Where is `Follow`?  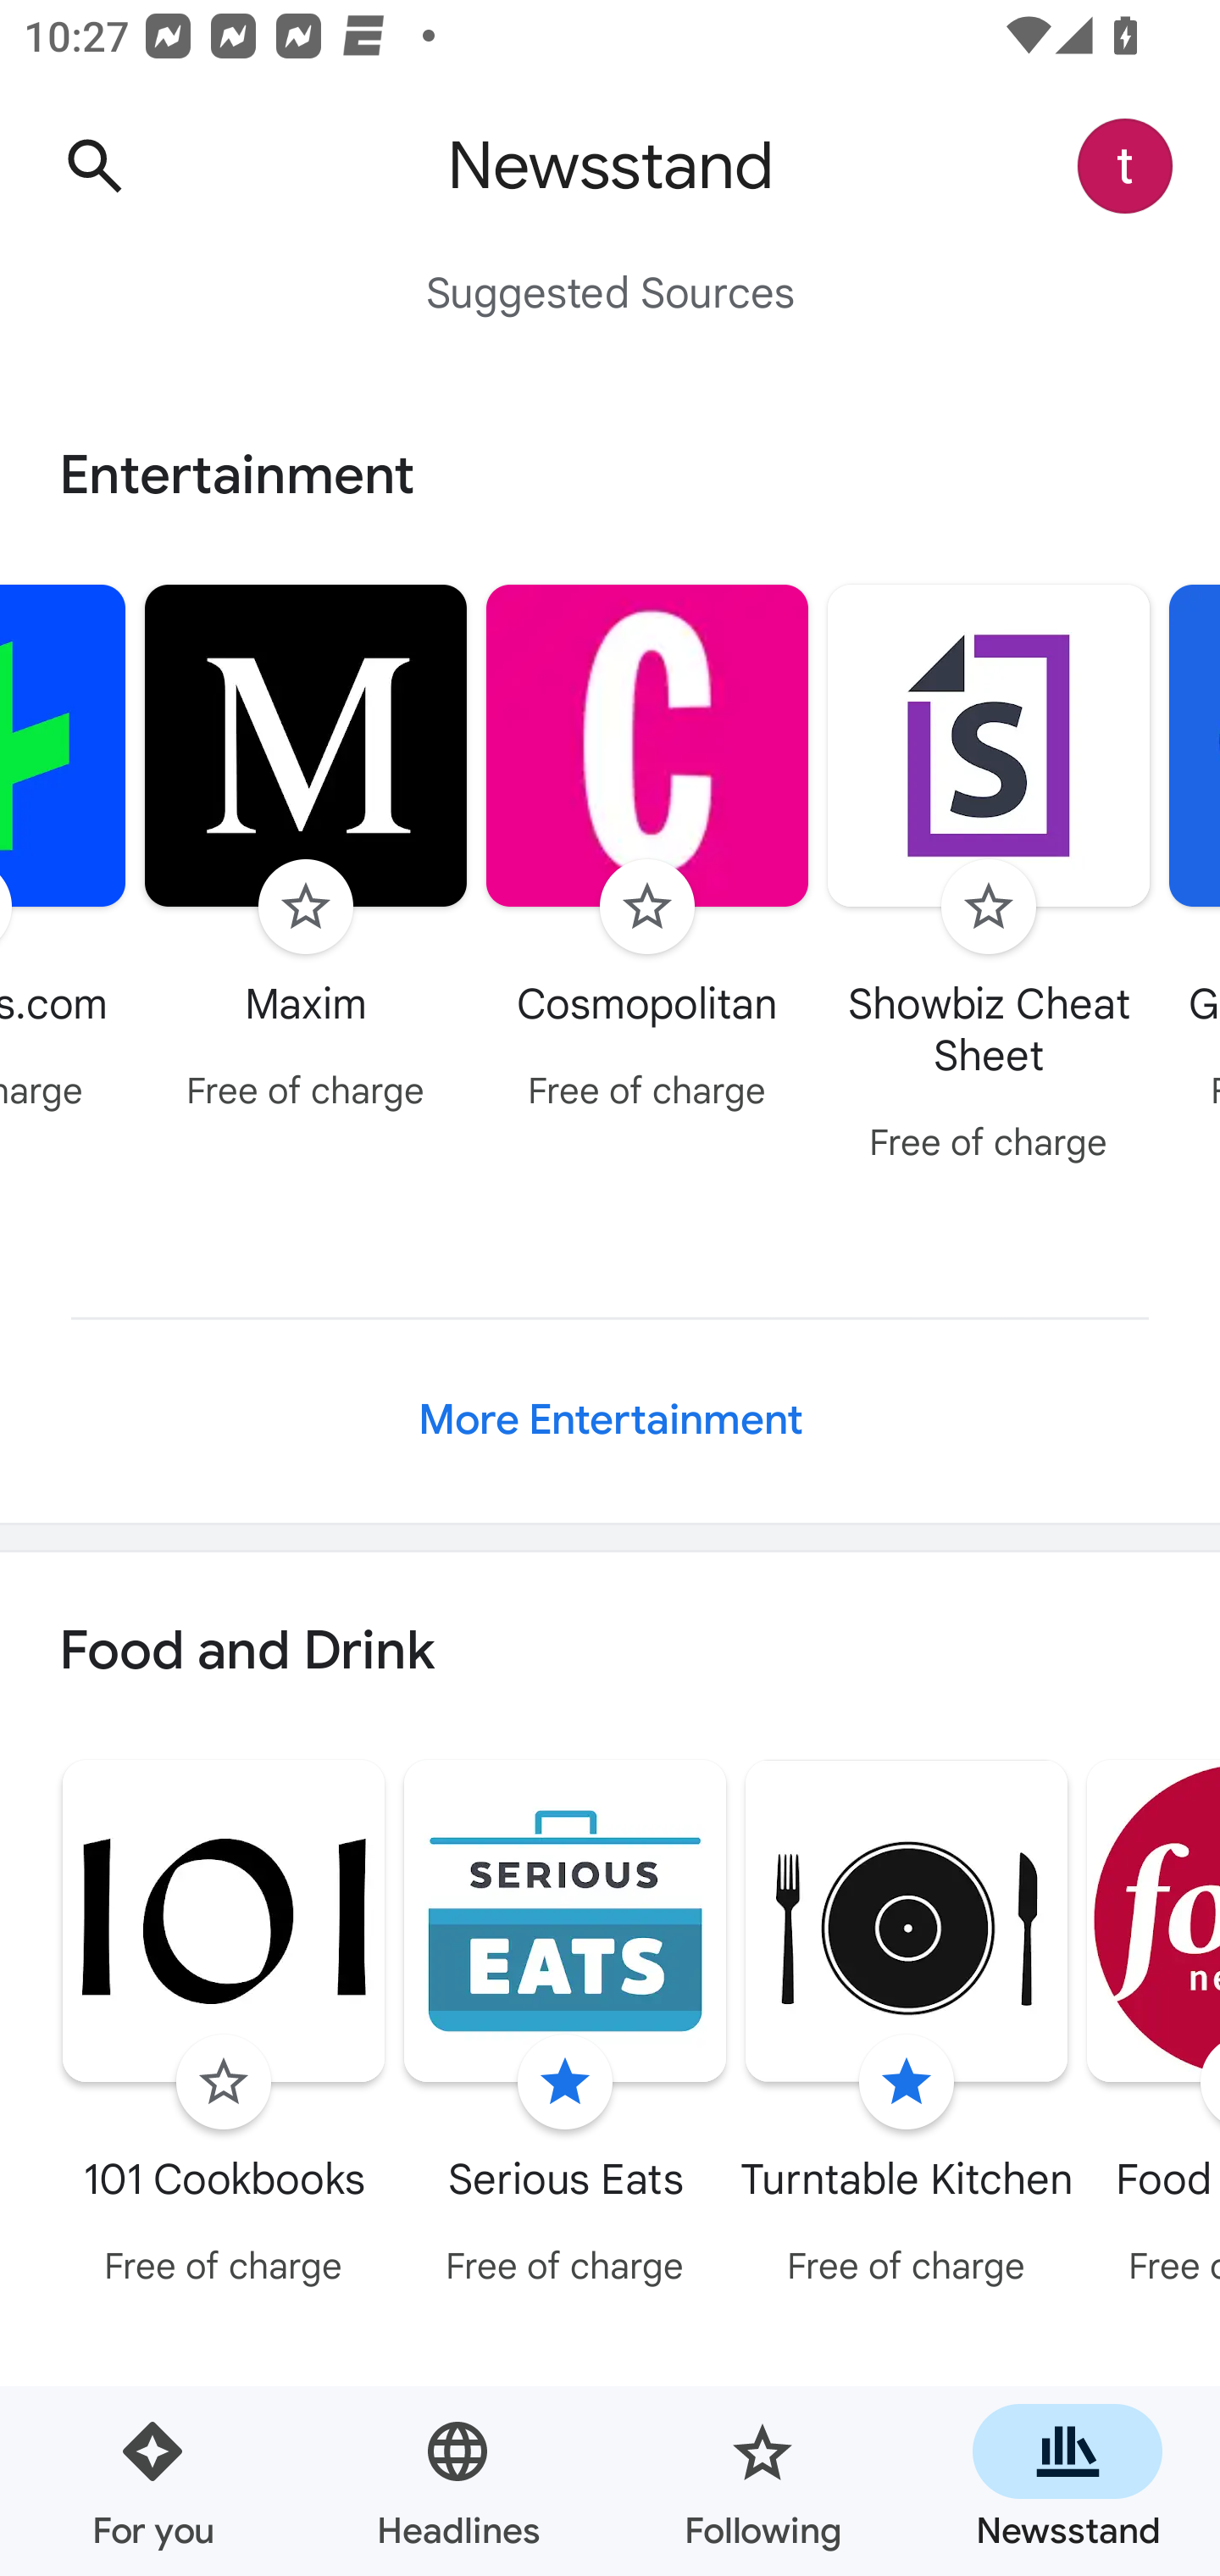 Follow is located at coordinates (306, 907).